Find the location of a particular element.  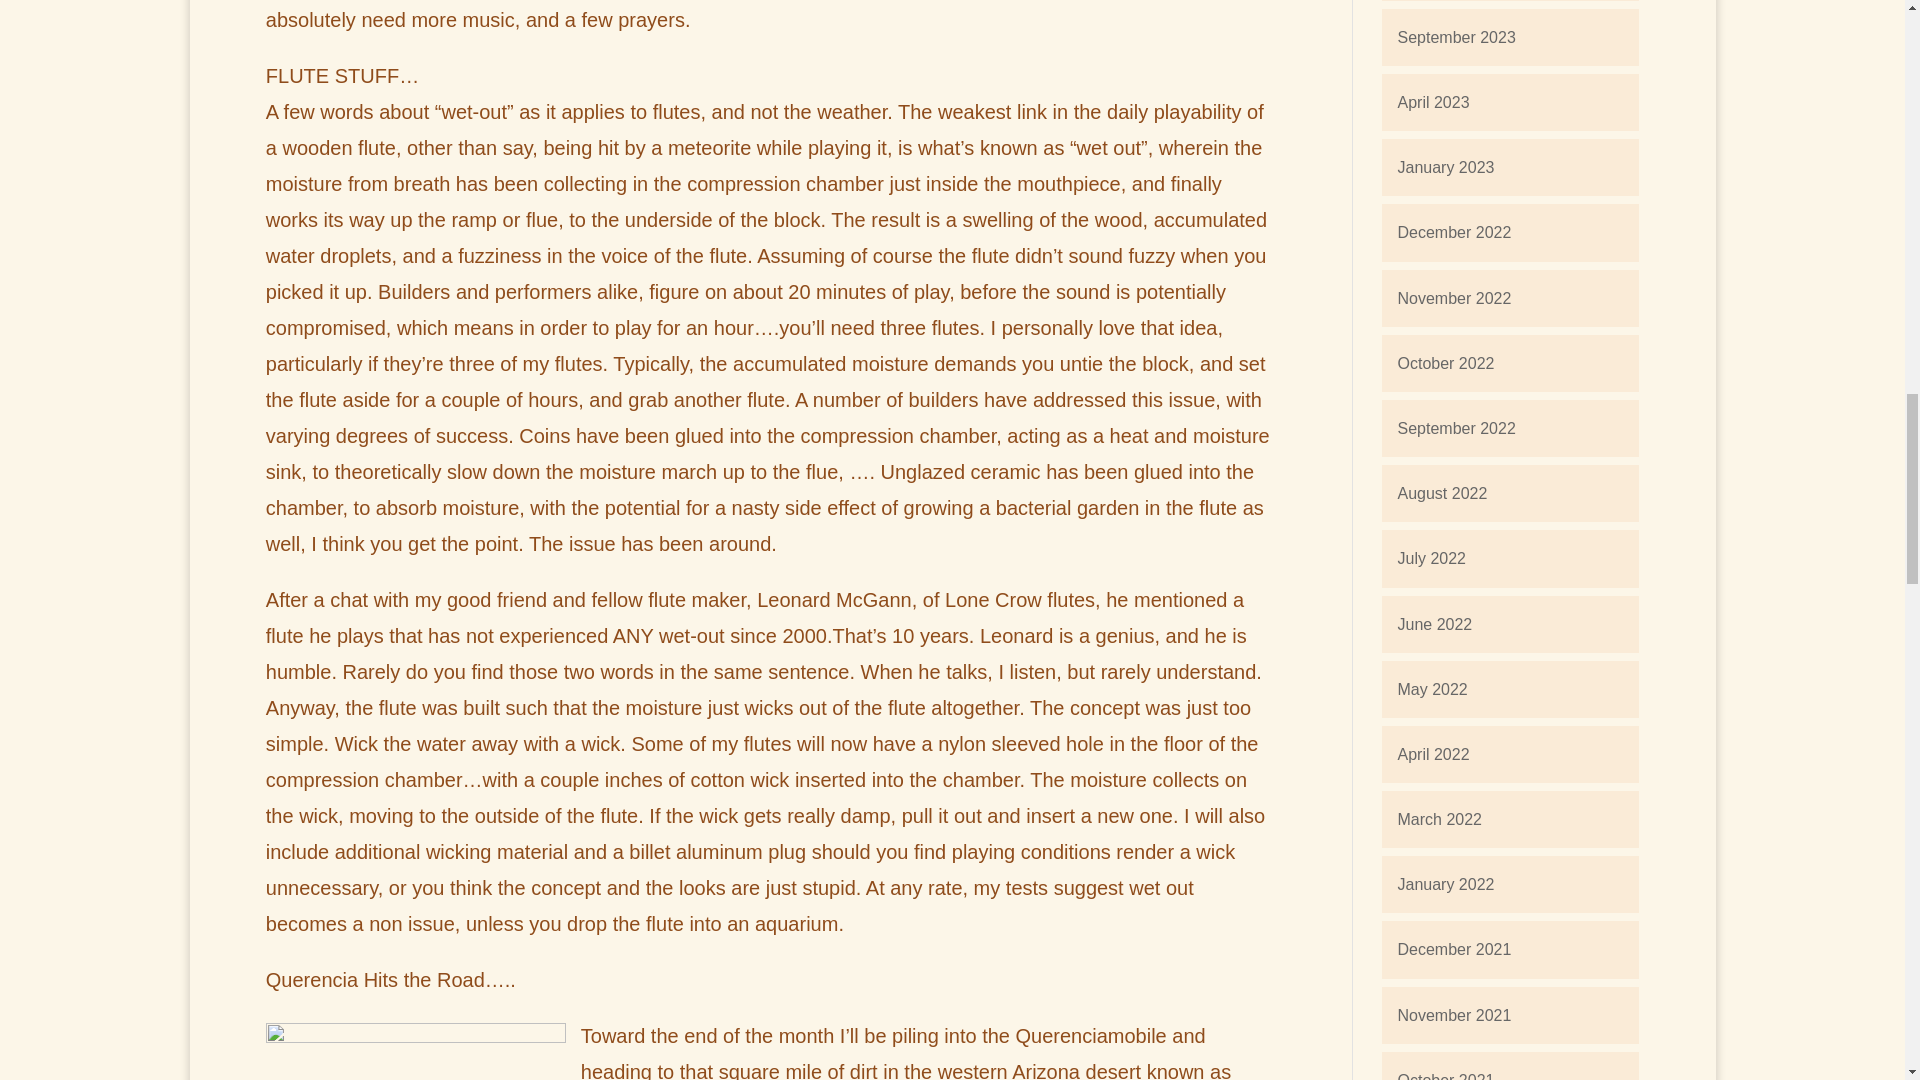

December 2022 is located at coordinates (1454, 232).